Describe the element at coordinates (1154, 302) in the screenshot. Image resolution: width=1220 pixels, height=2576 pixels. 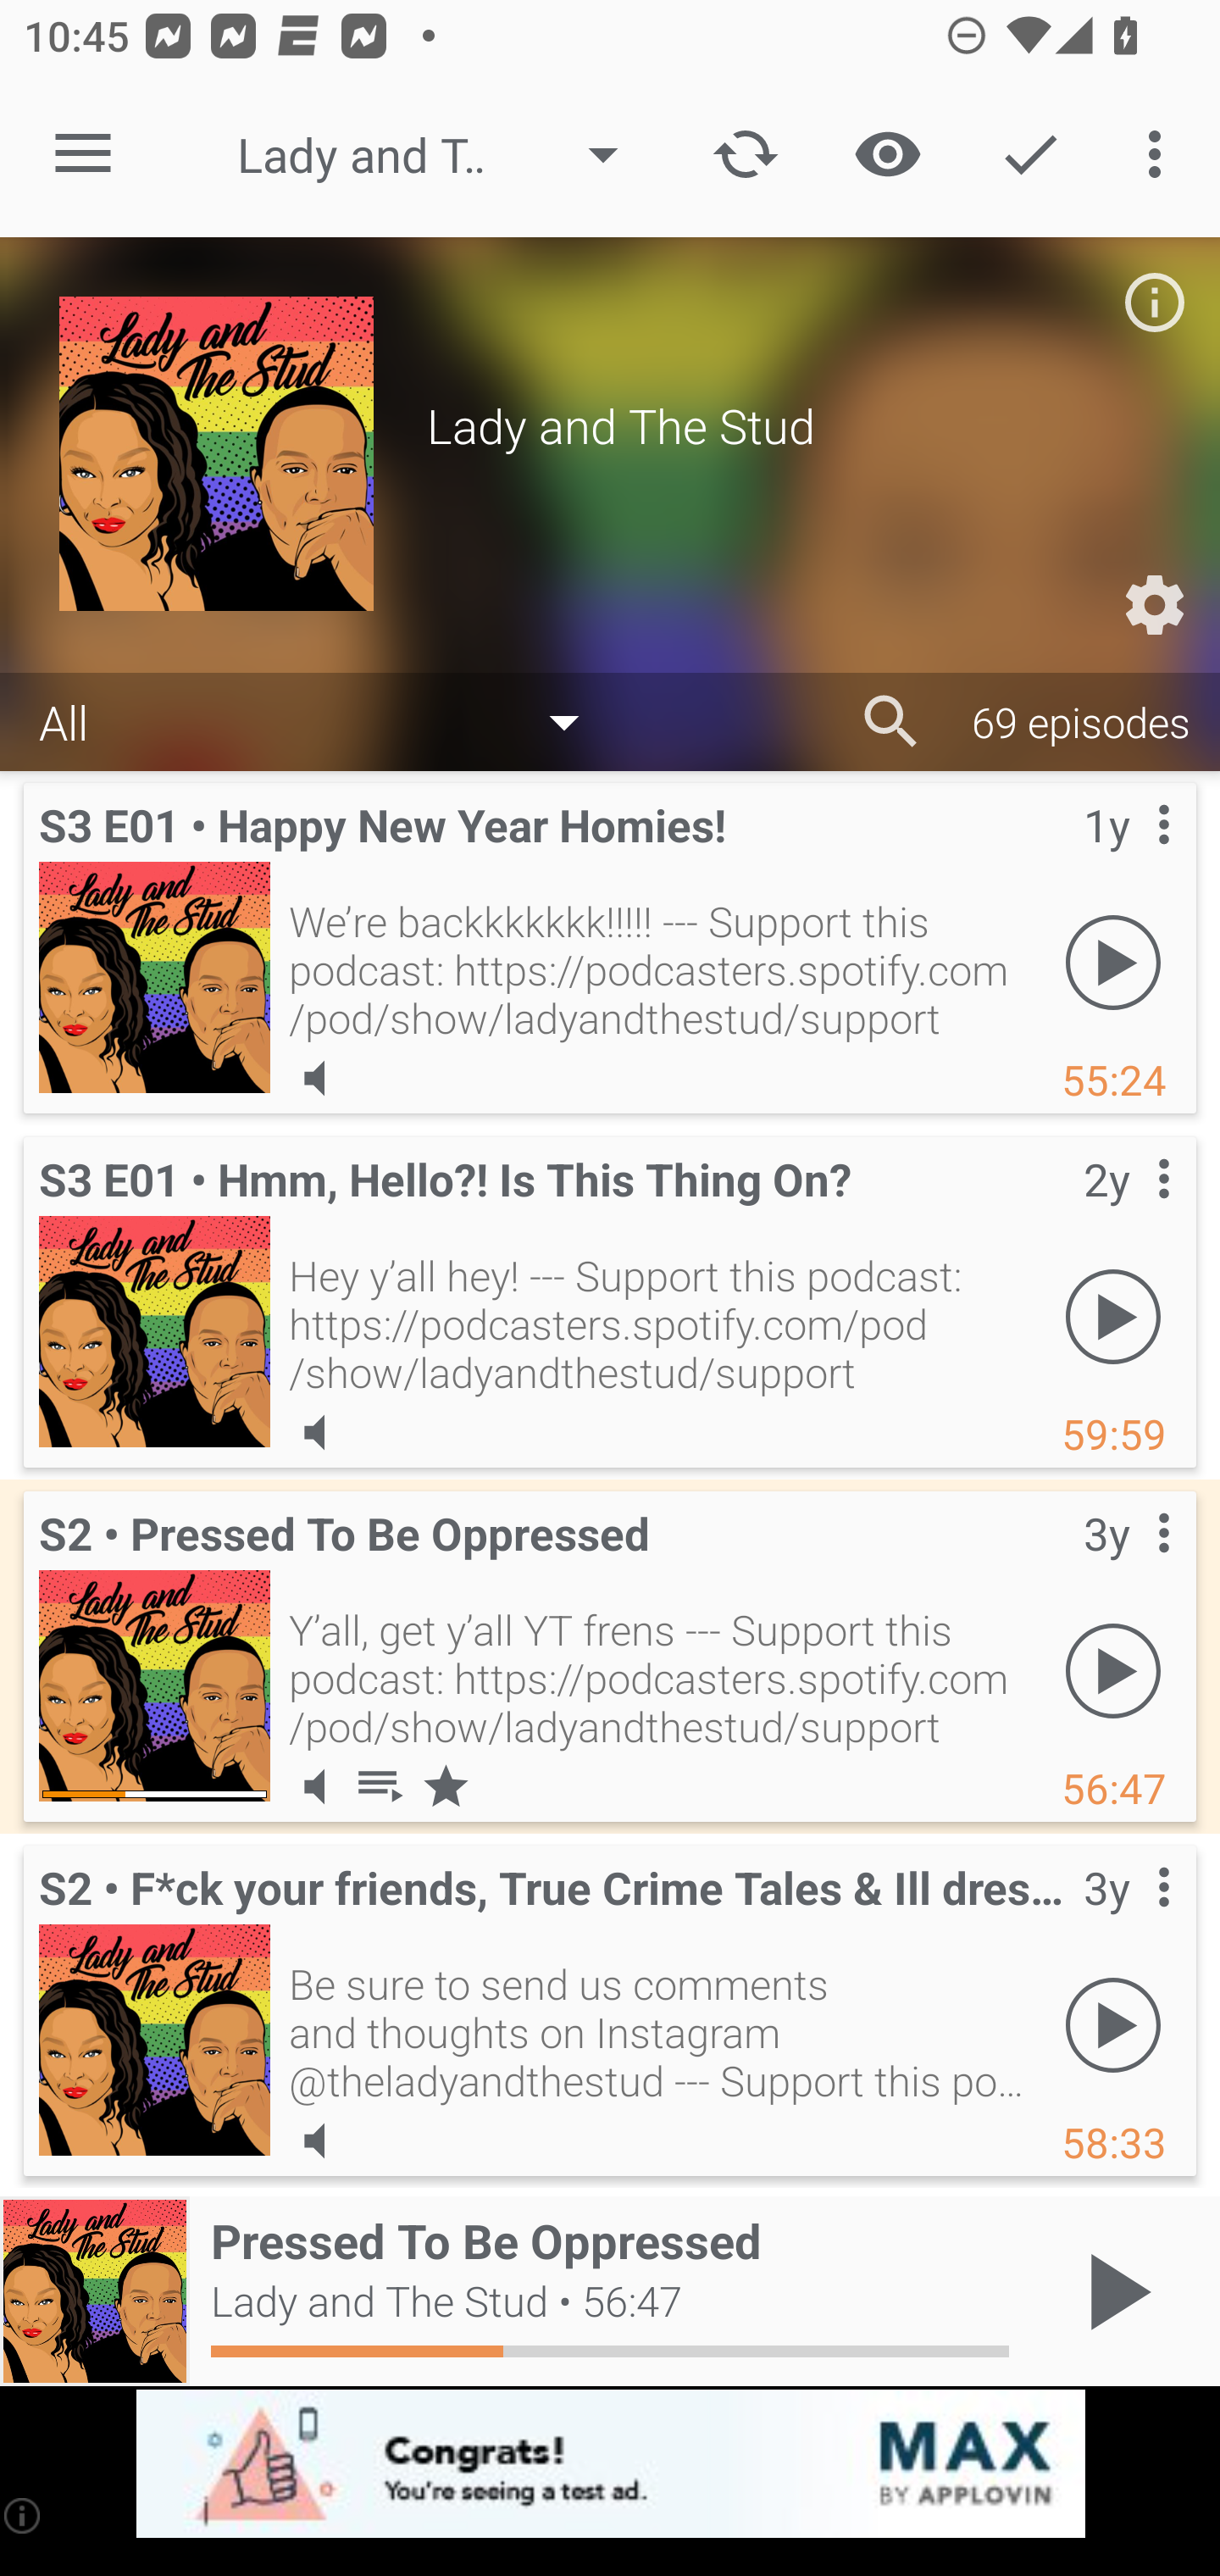
I see `Podcast description` at that location.